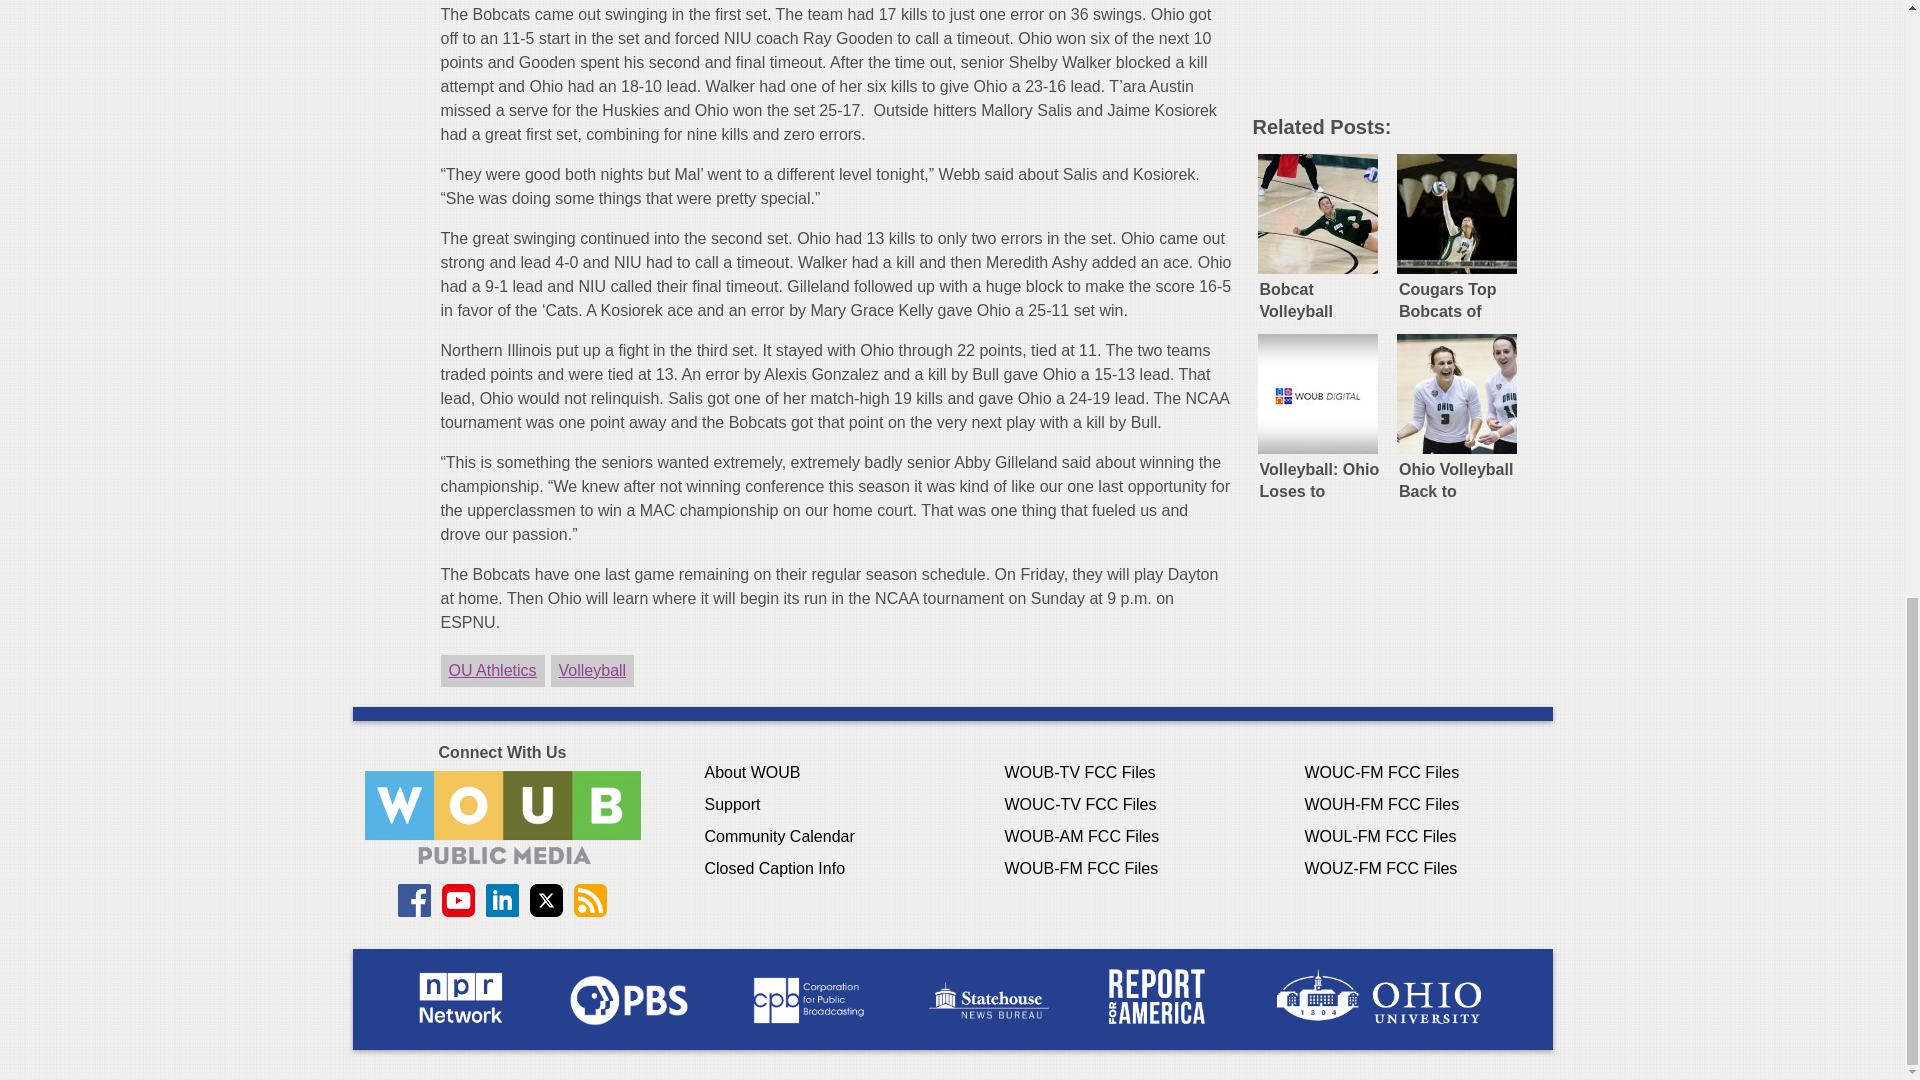 The height and width of the screenshot is (1080, 1920). Describe the element at coordinates (491, 670) in the screenshot. I see `OU Athletics` at that location.